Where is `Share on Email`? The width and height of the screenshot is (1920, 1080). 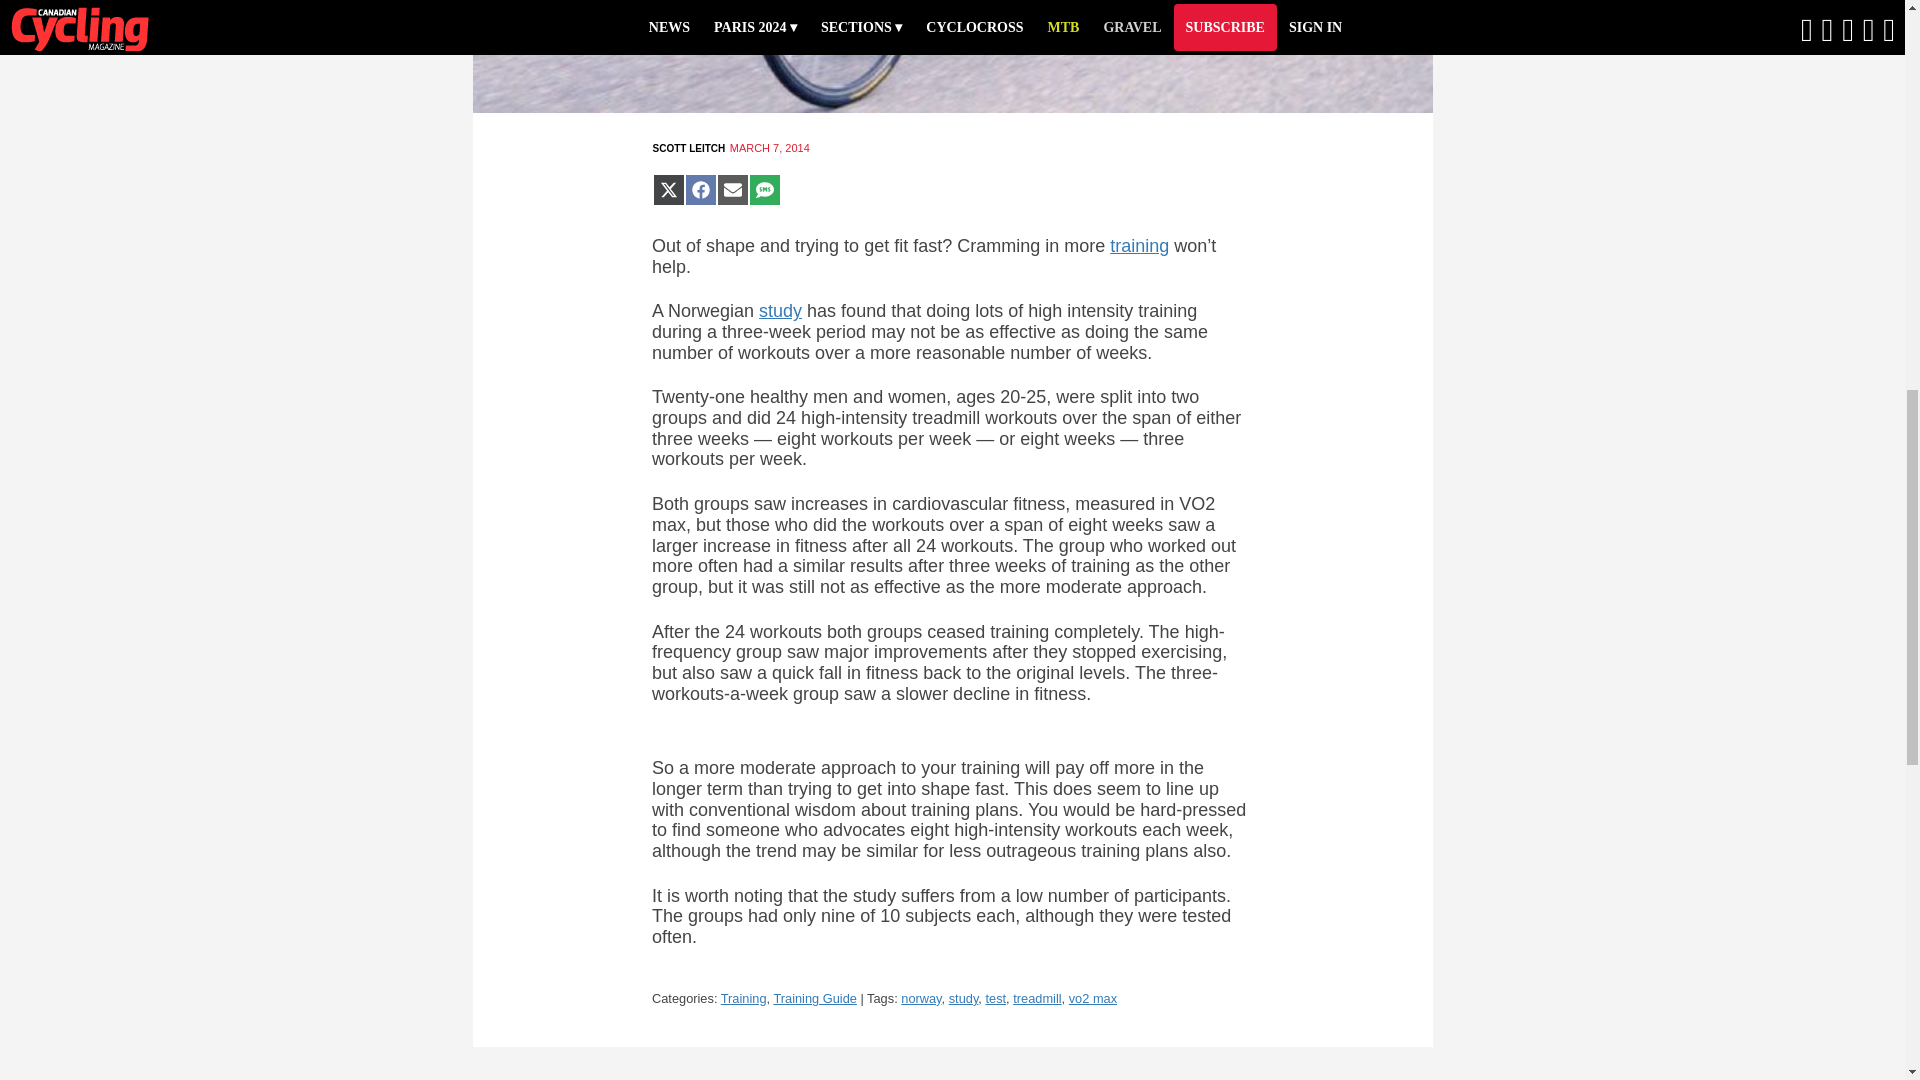
Share on Email is located at coordinates (732, 190).